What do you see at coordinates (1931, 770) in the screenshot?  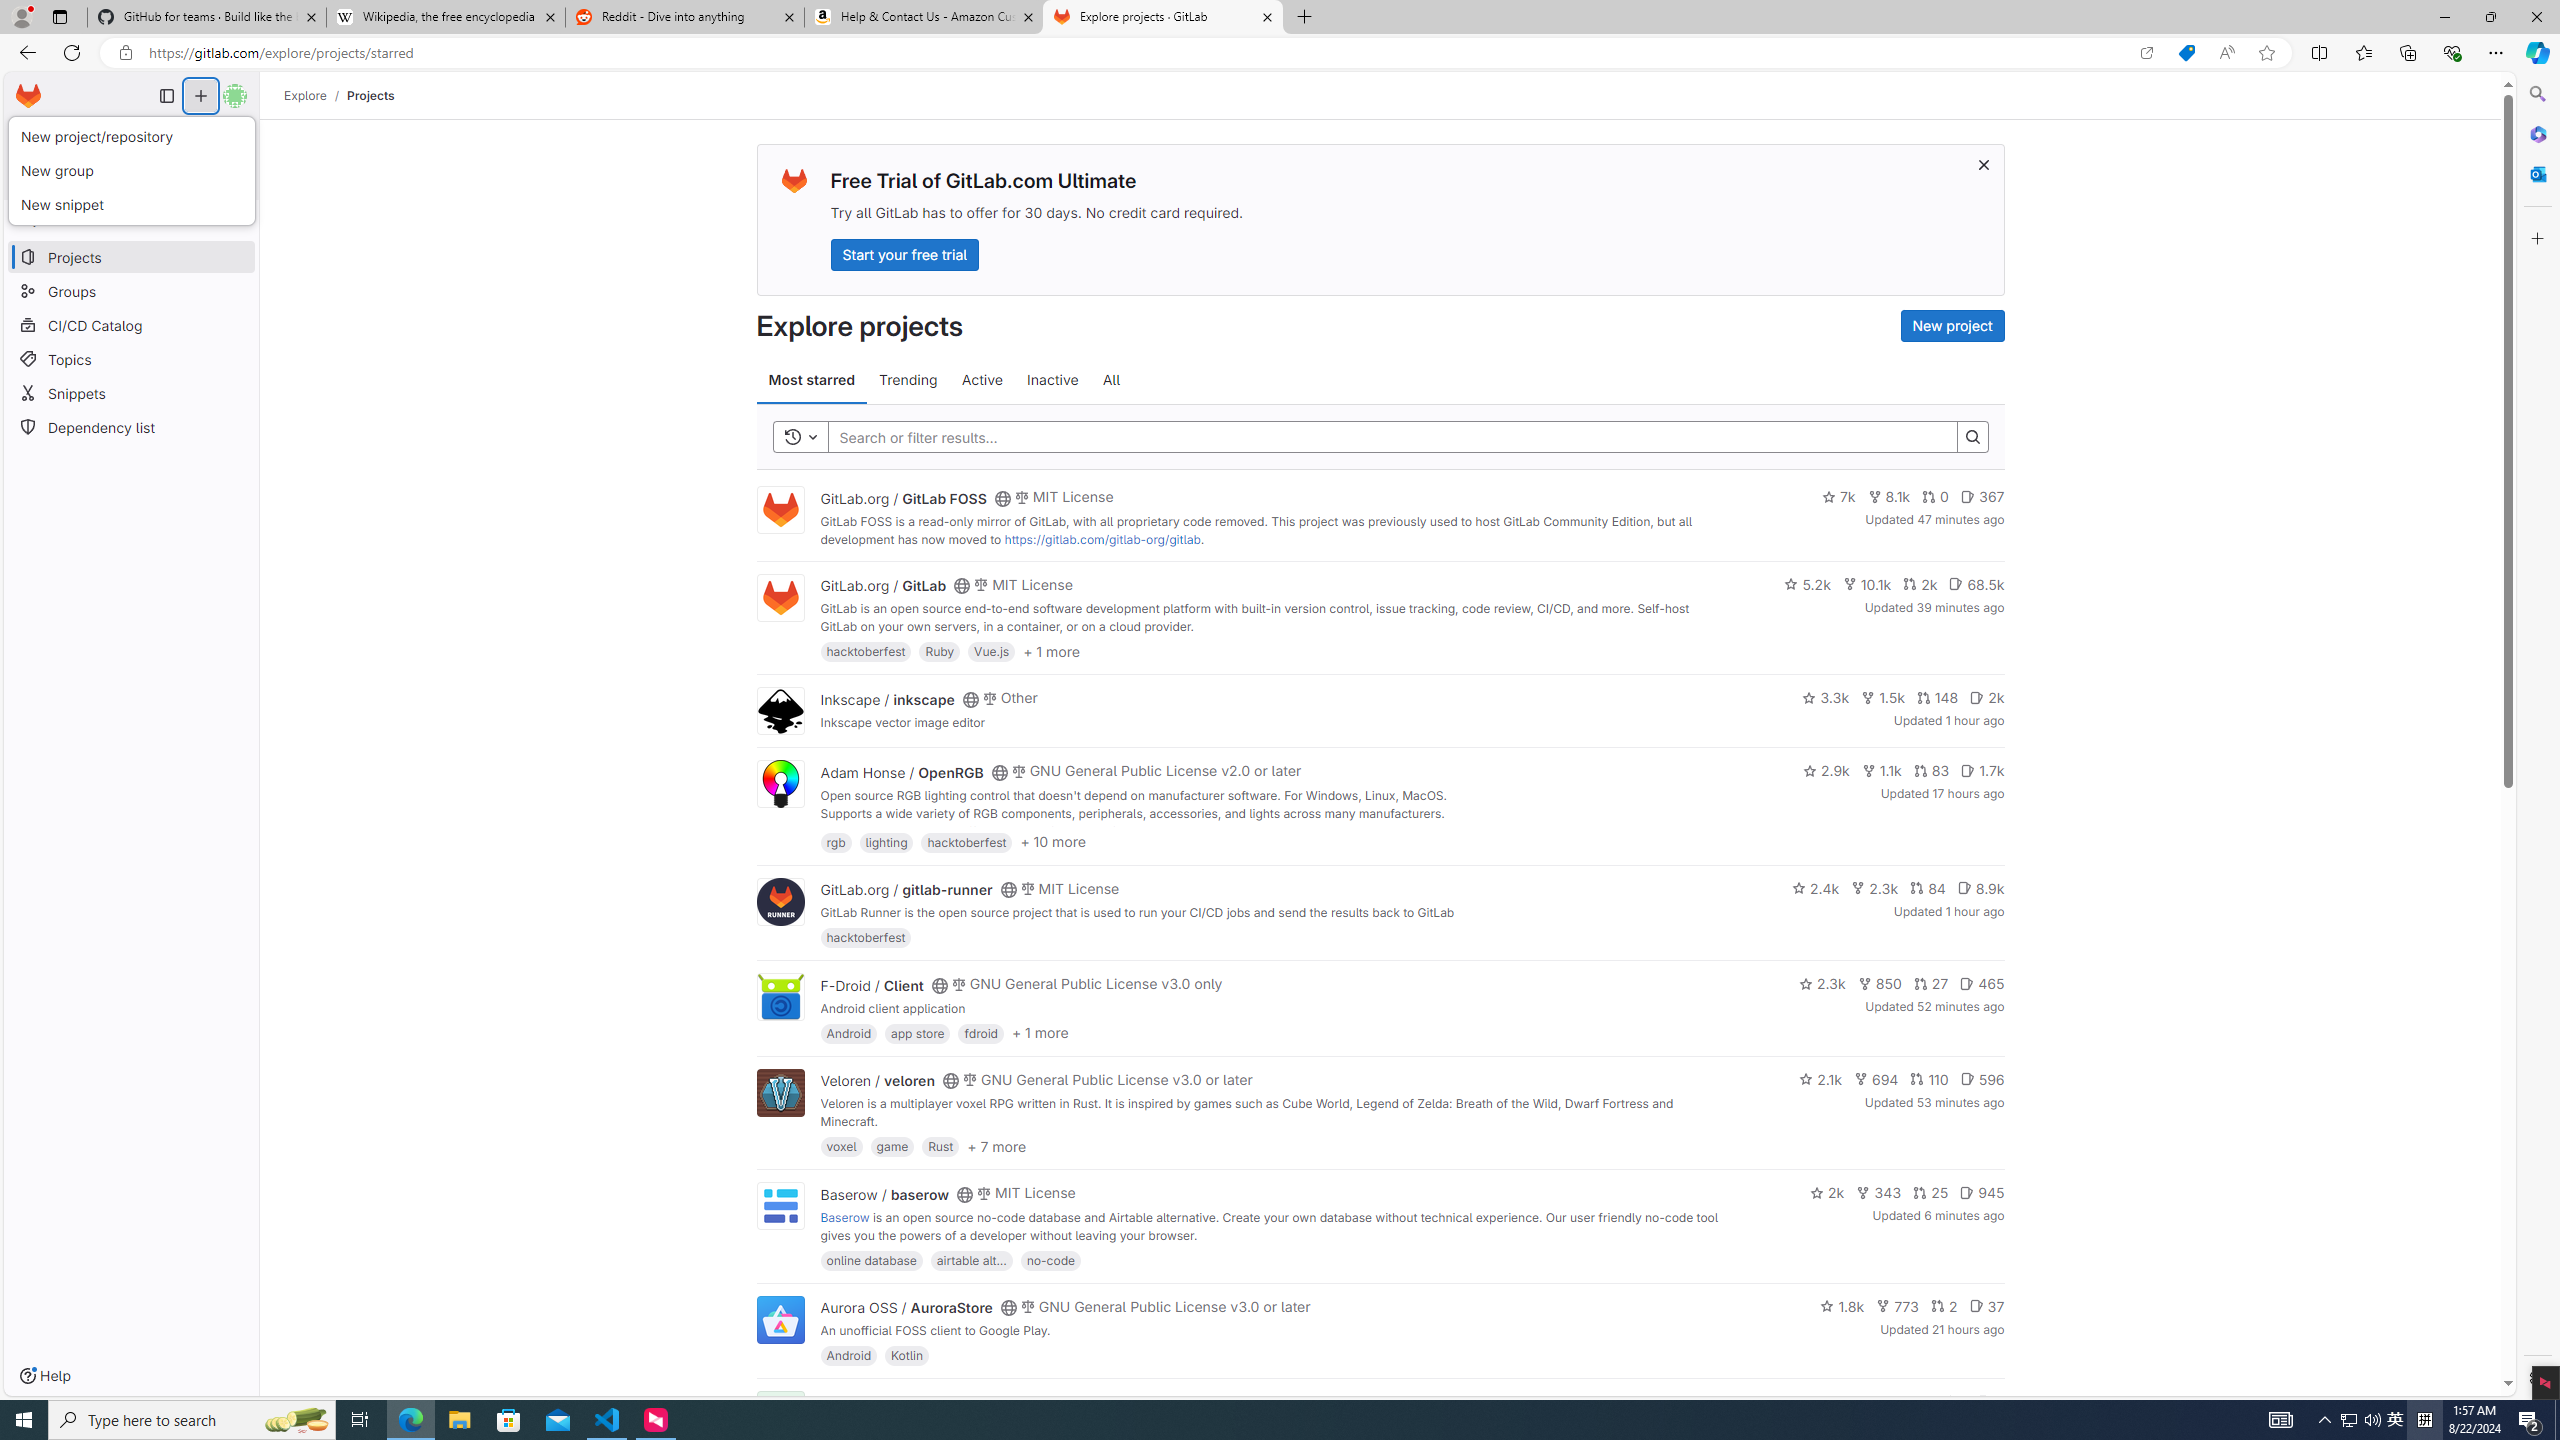 I see `83` at bounding box center [1931, 770].